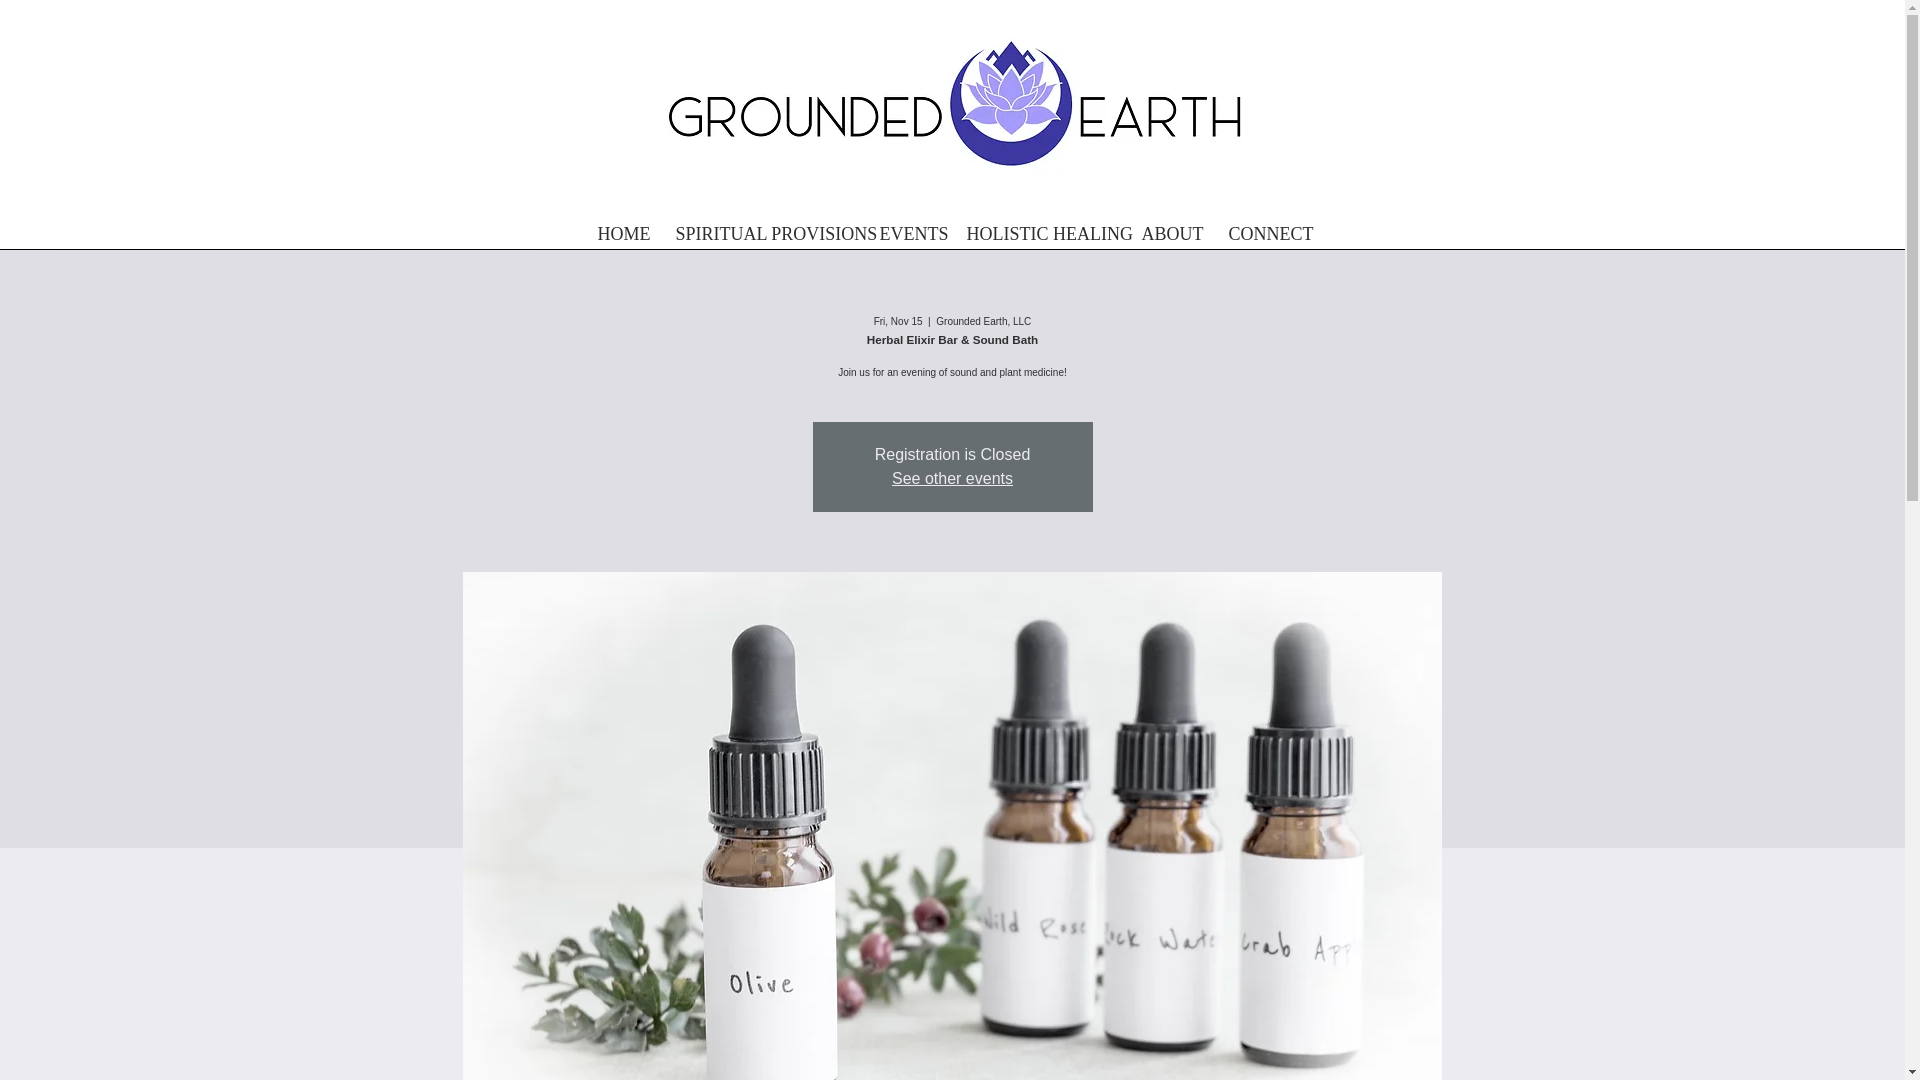 Image resolution: width=1920 pixels, height=1080 pixels. I want to click on CONNECT, so click(1266, 234).